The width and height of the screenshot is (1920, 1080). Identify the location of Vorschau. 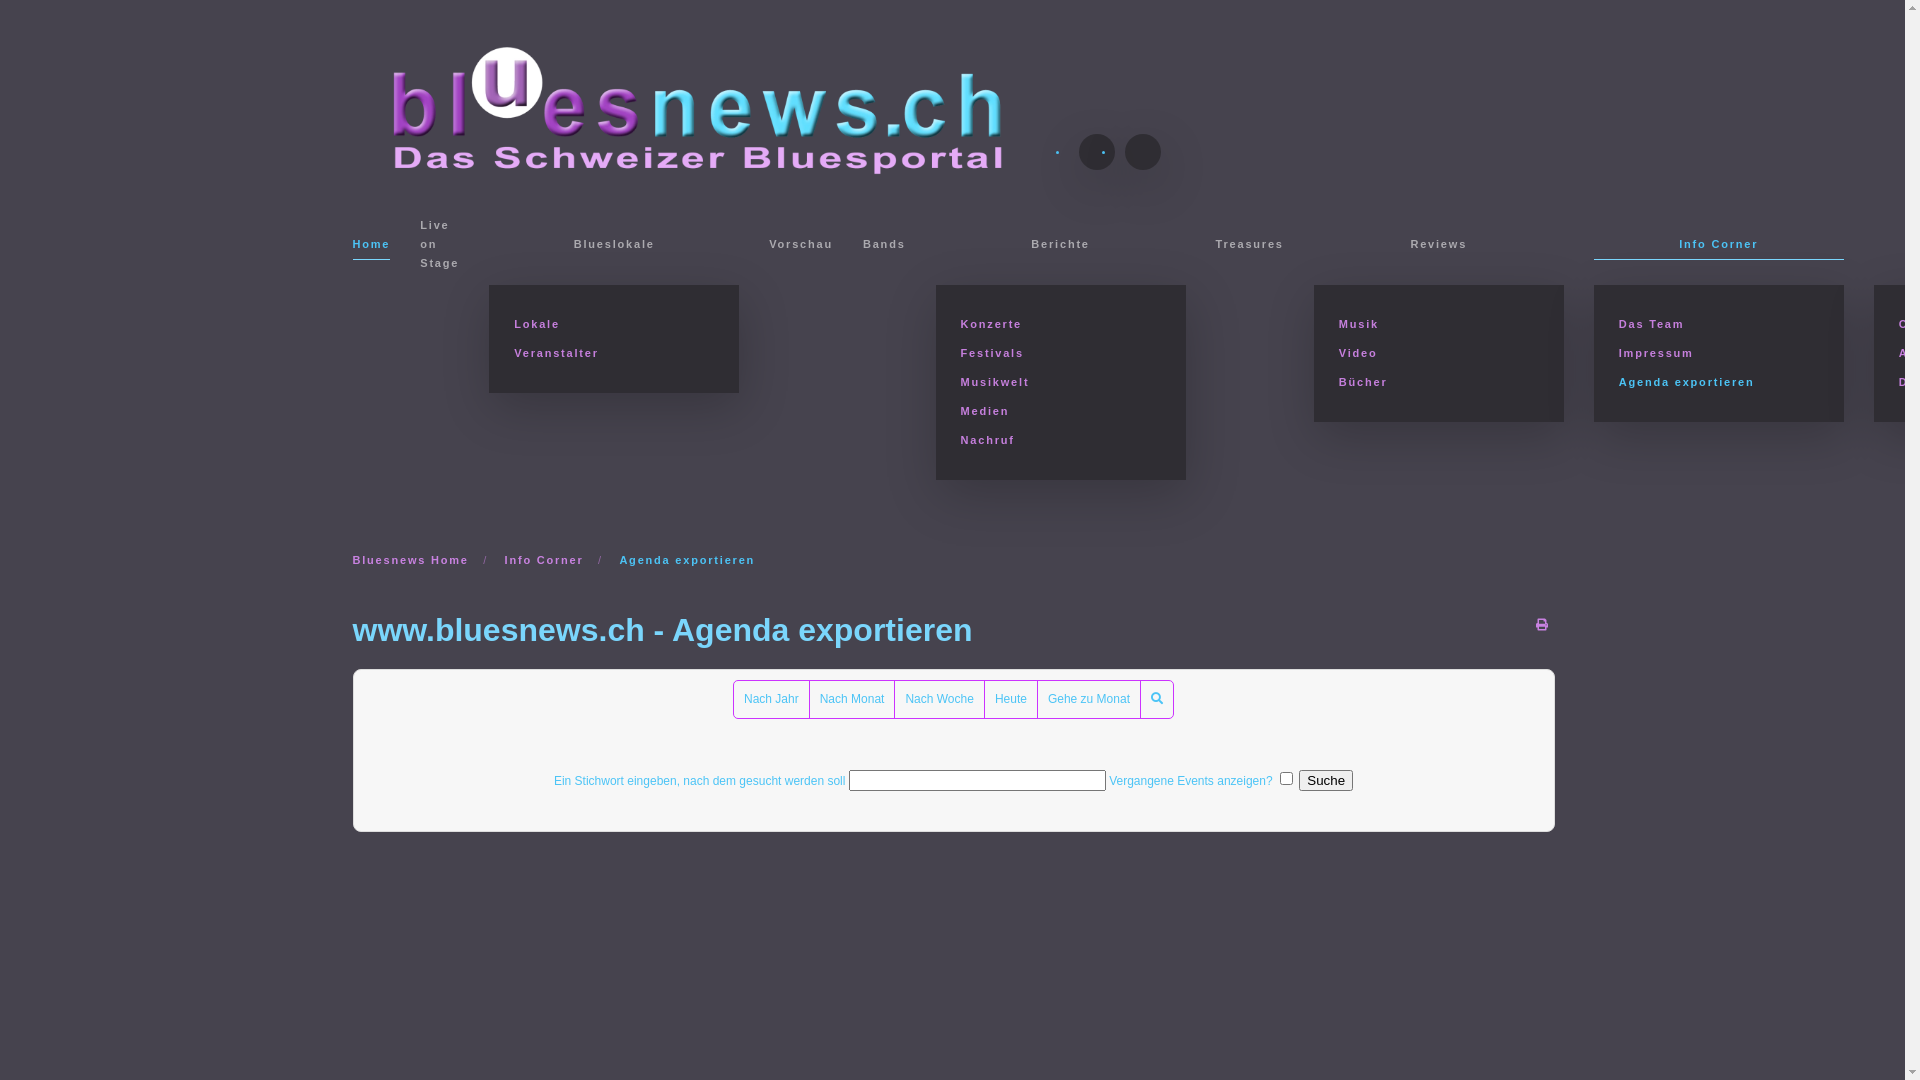
(801, 245).